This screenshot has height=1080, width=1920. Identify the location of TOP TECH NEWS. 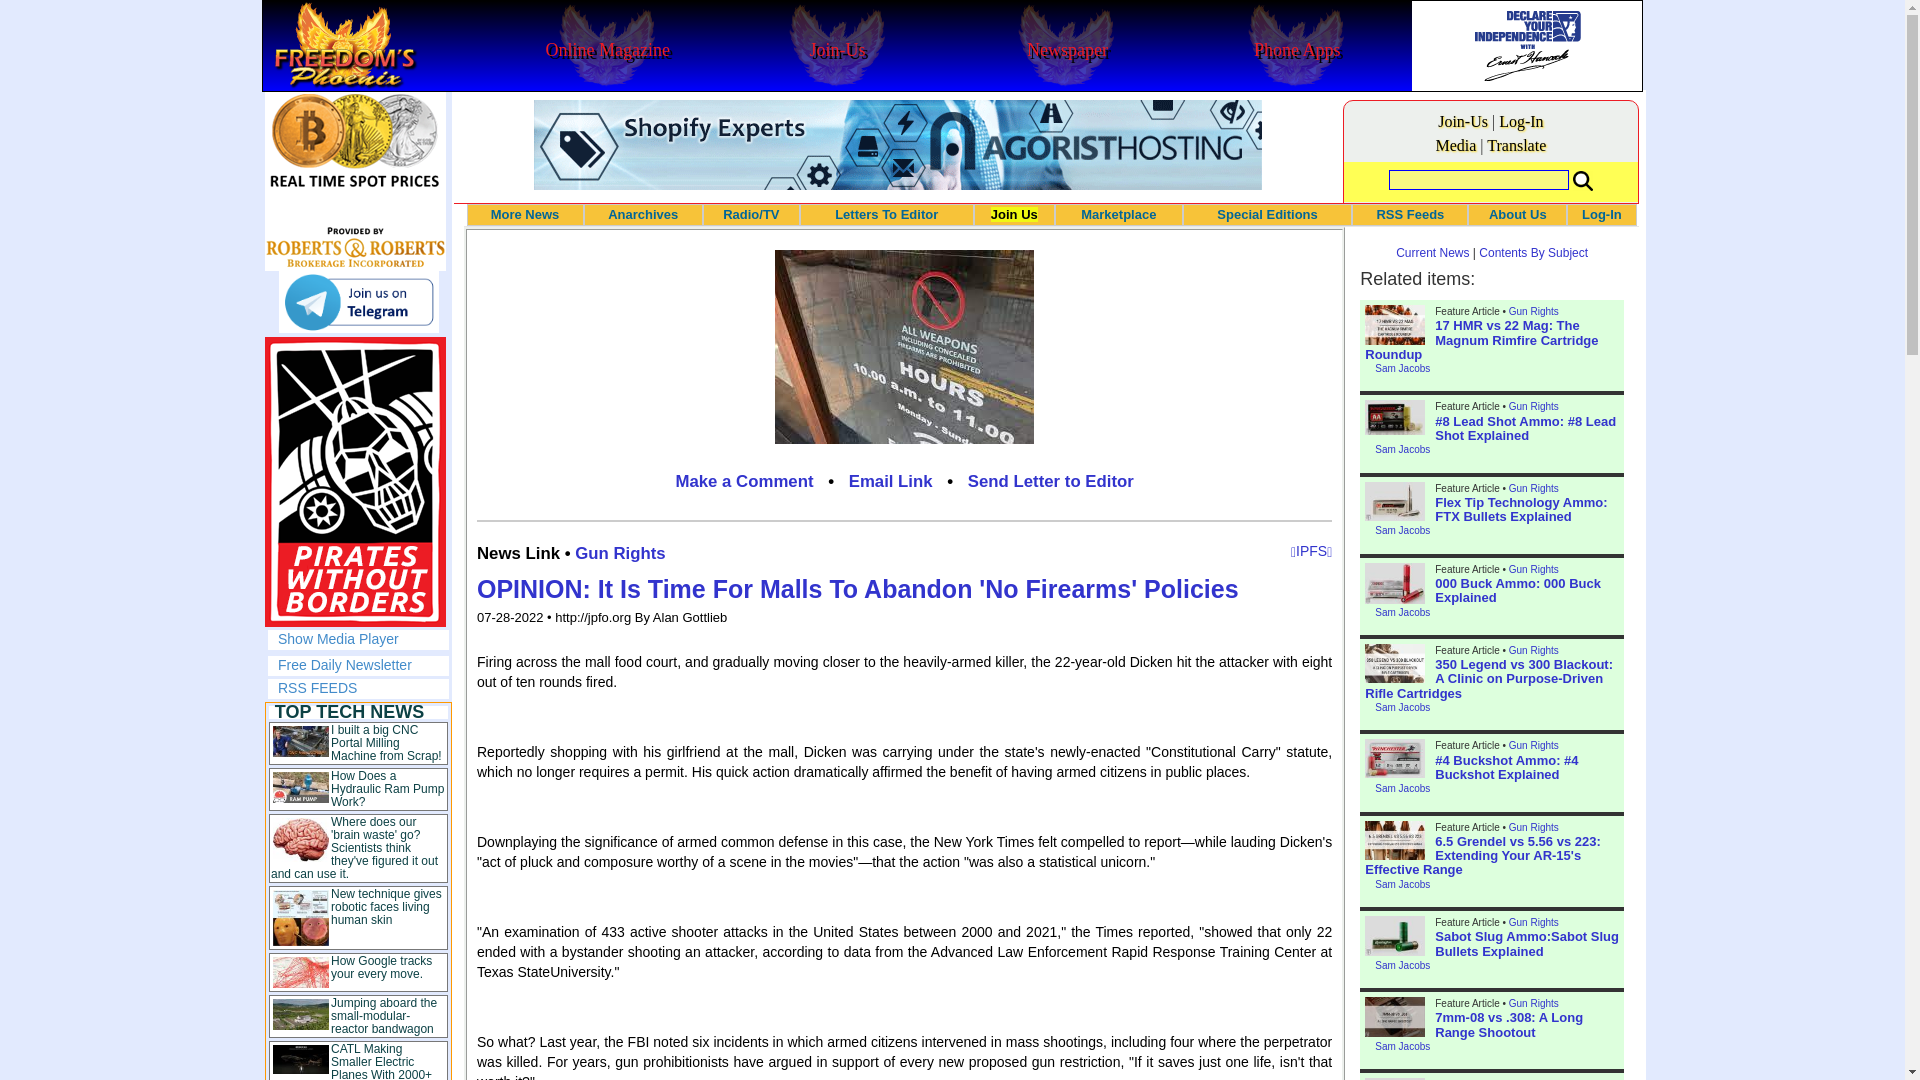
(349, 712).